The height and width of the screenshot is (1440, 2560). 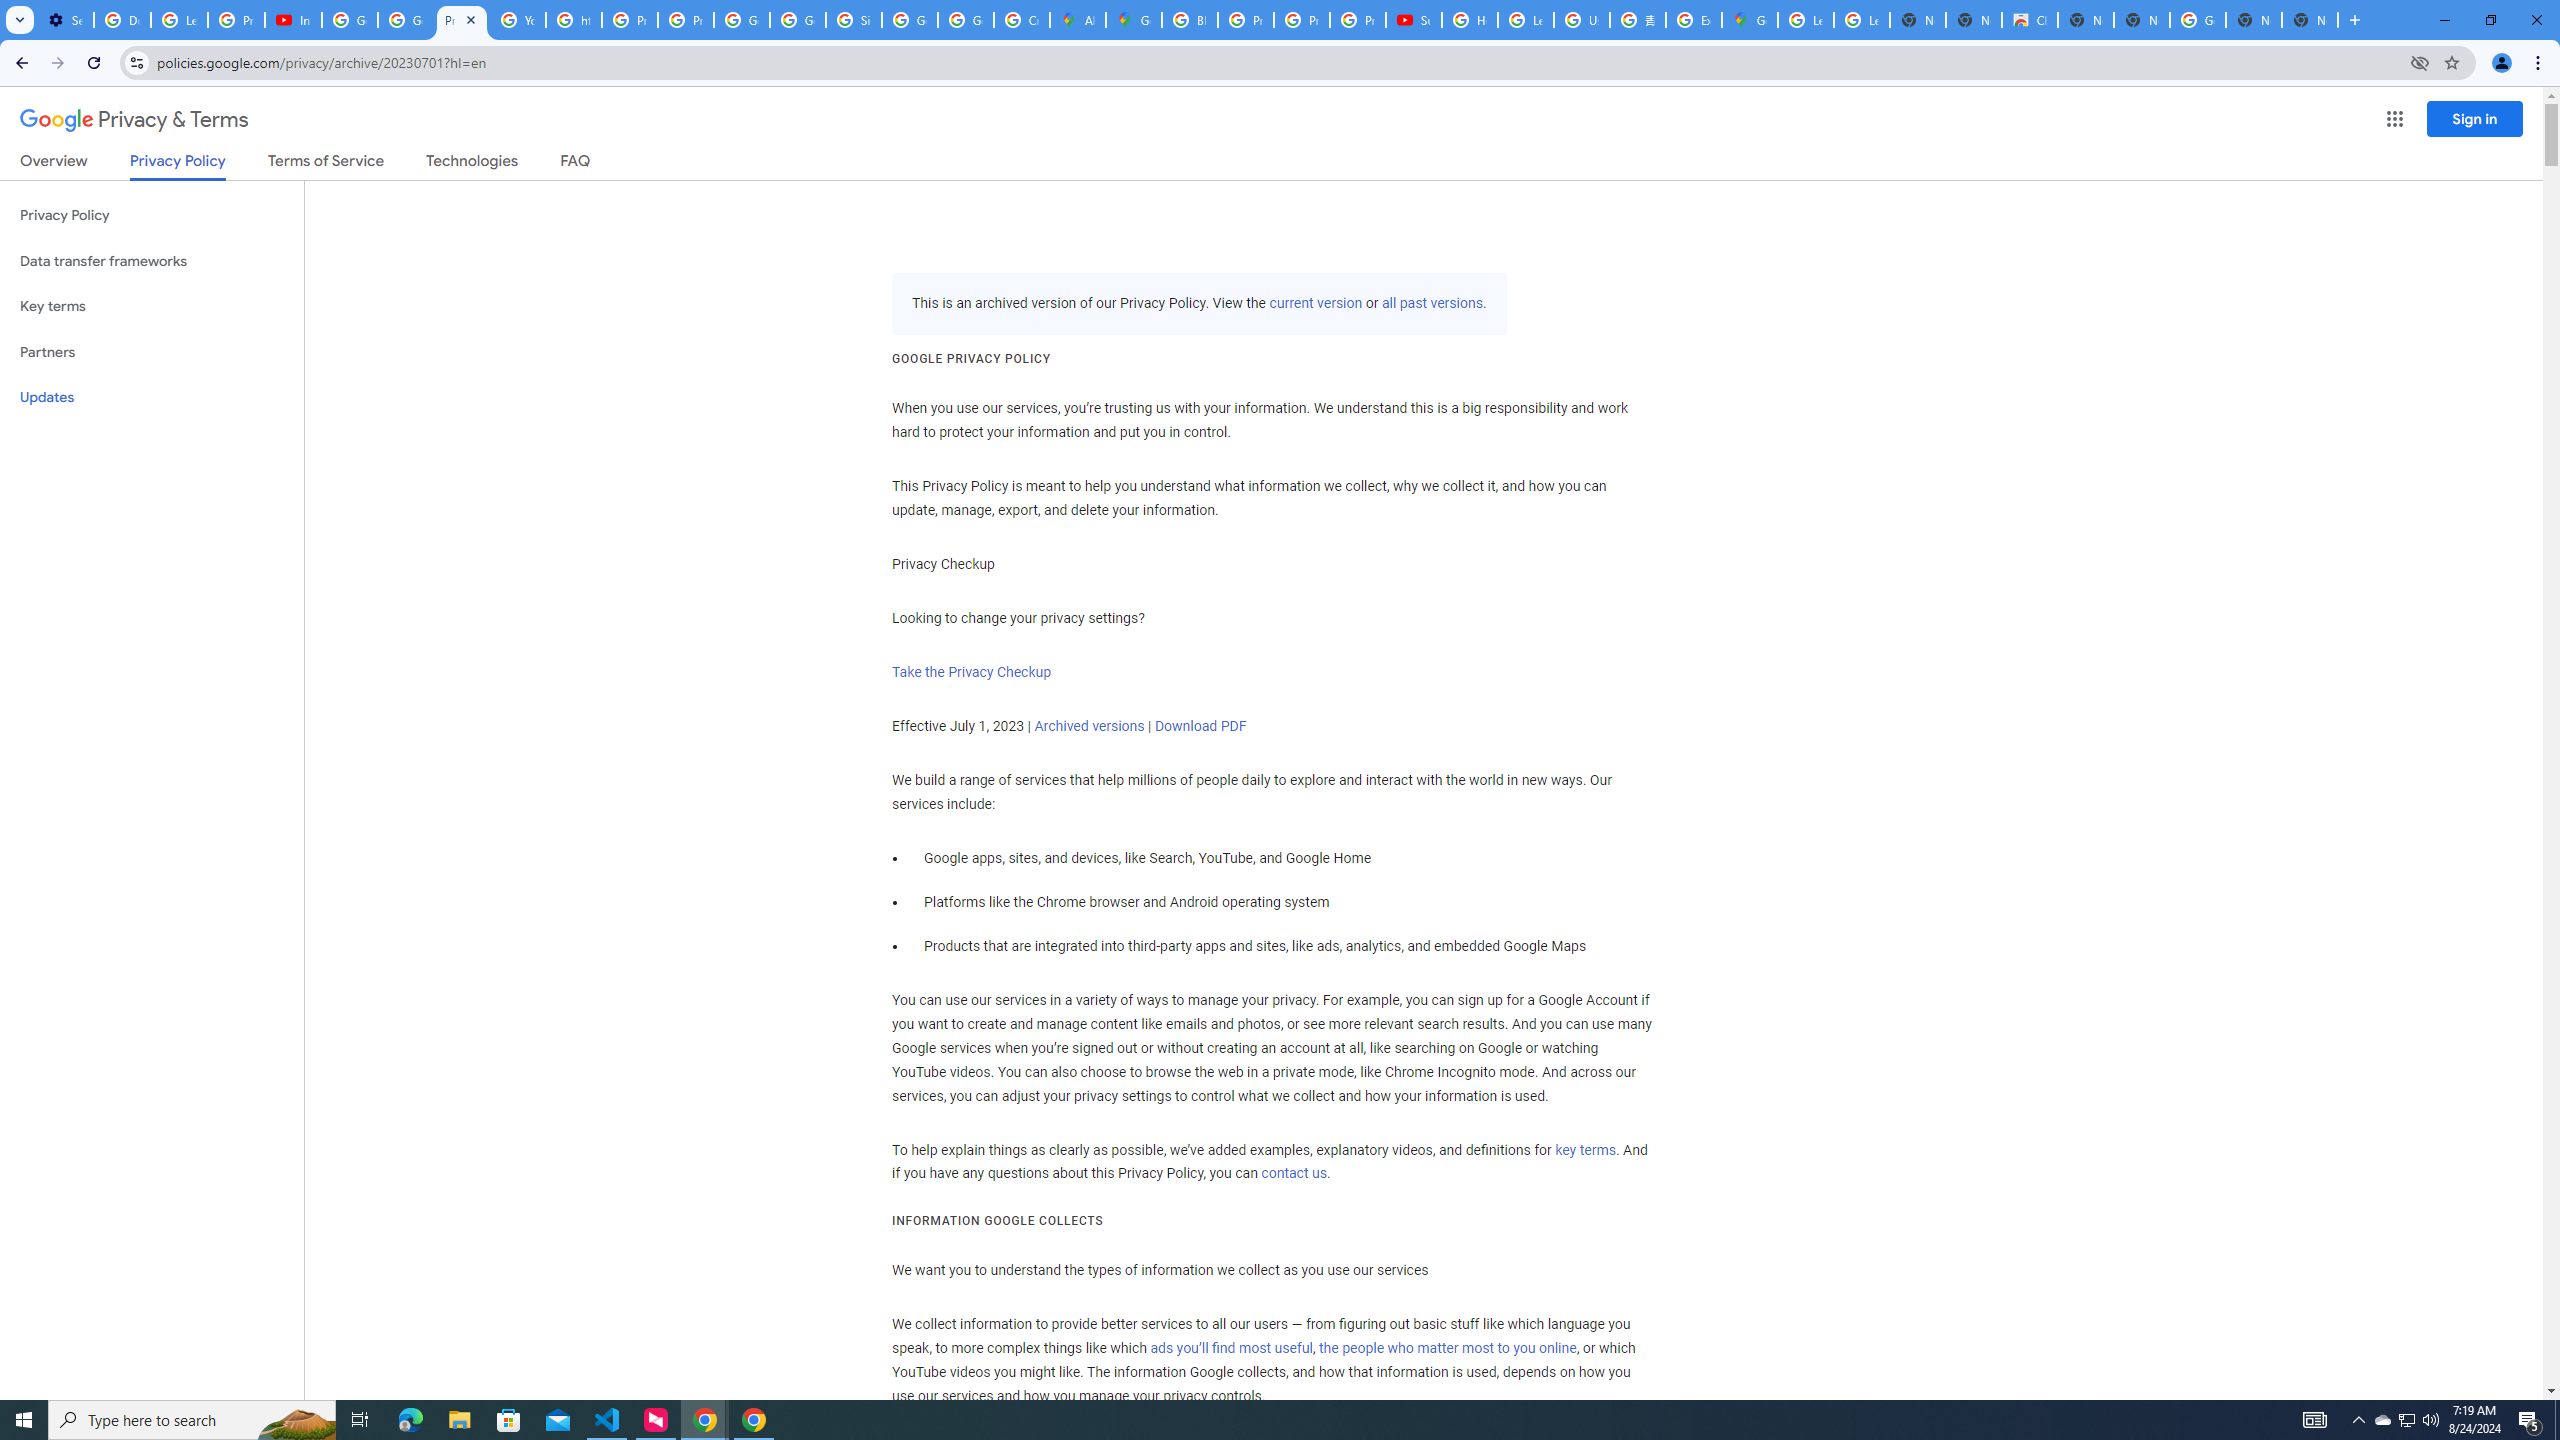 I want to click on Create your Google Account, so click(x=1022, y=20).